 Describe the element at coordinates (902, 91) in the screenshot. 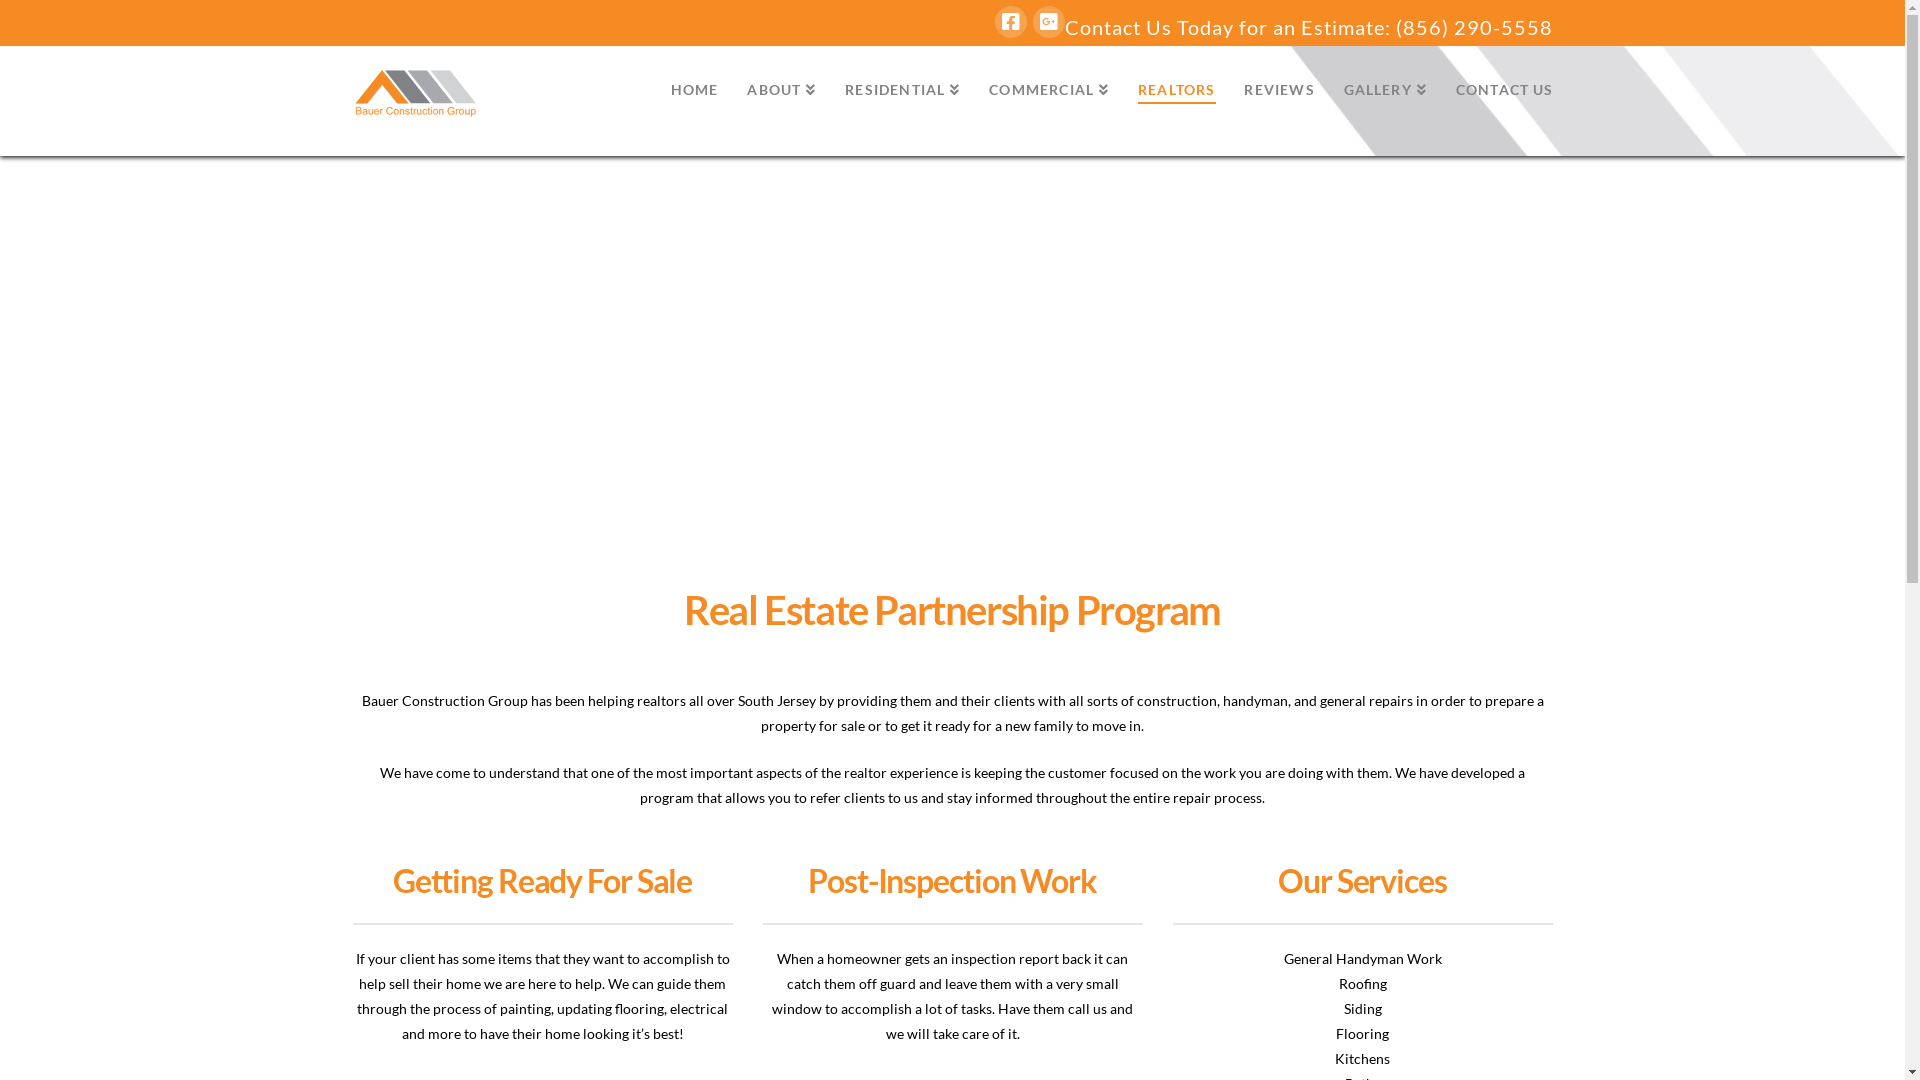

I see `RESIDENTIAL` at that location.